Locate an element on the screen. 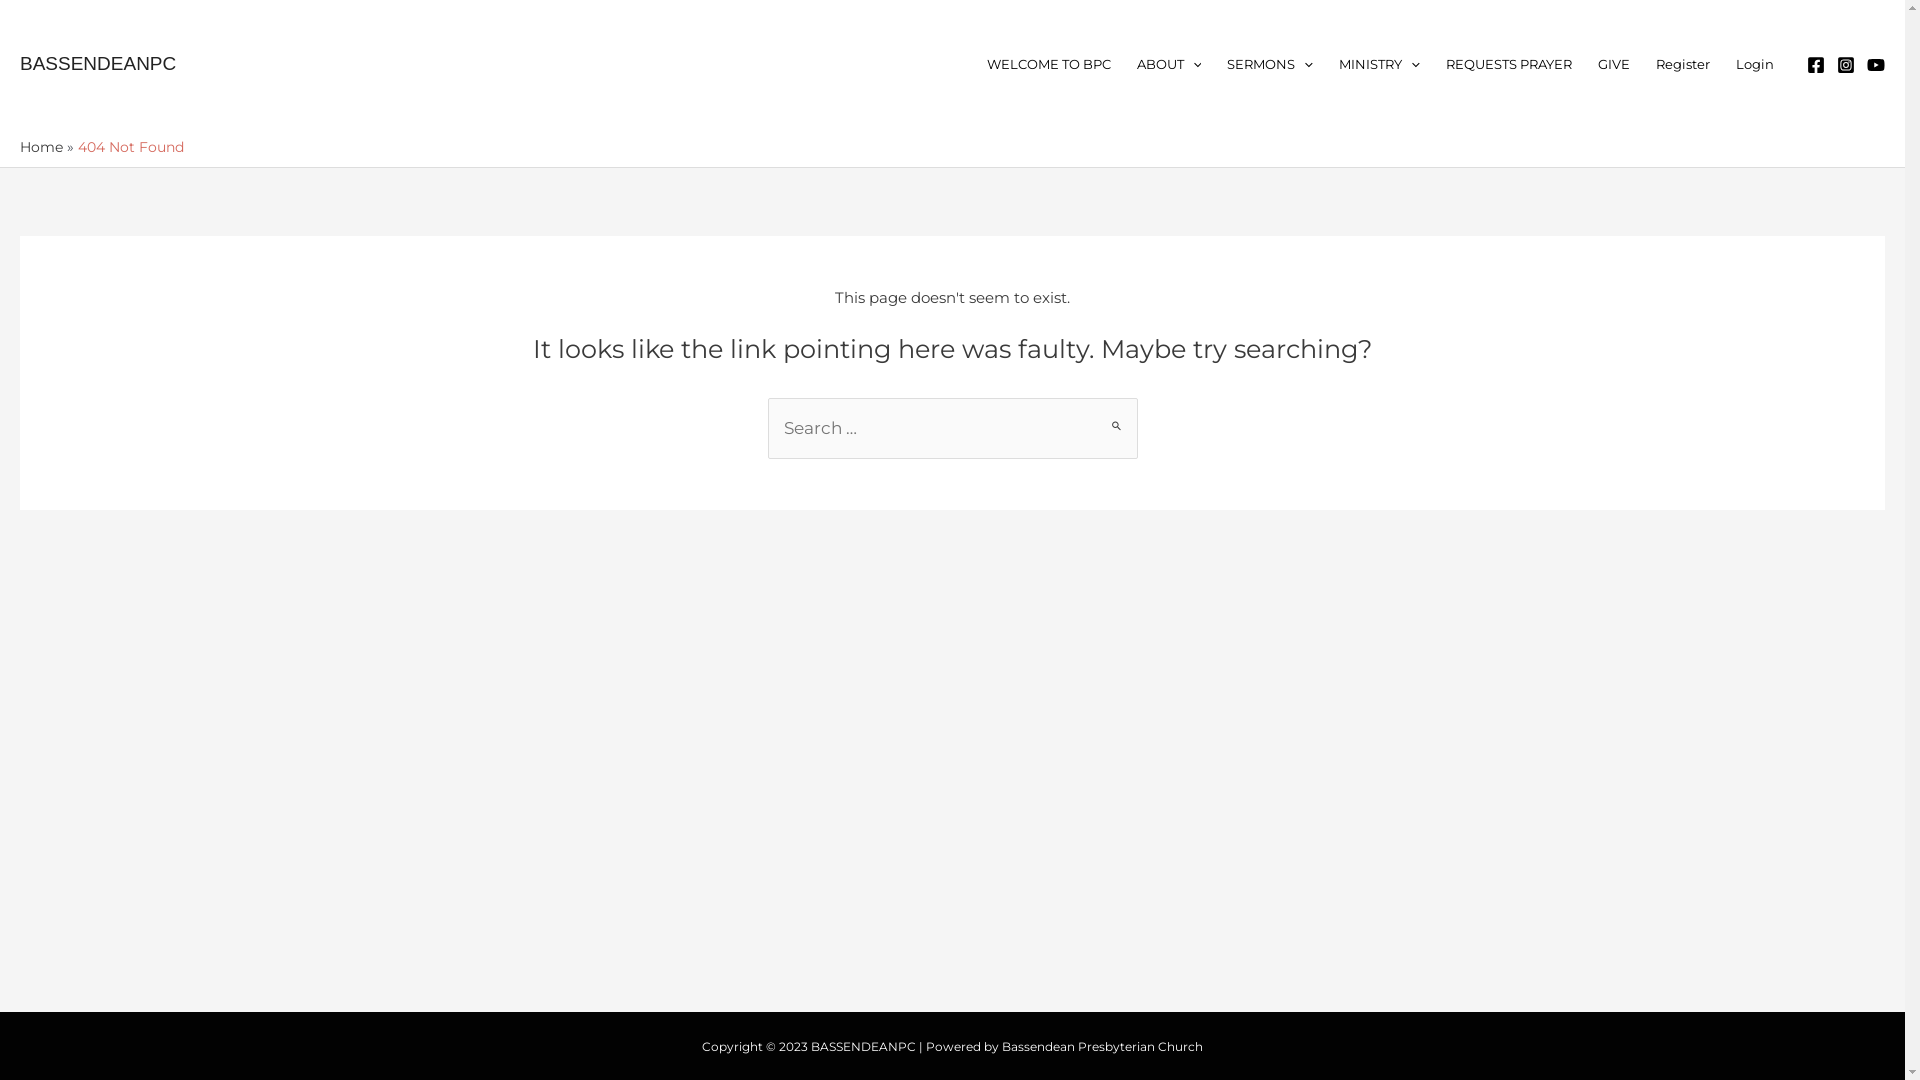  Login is located at coordinates (1755, 64).